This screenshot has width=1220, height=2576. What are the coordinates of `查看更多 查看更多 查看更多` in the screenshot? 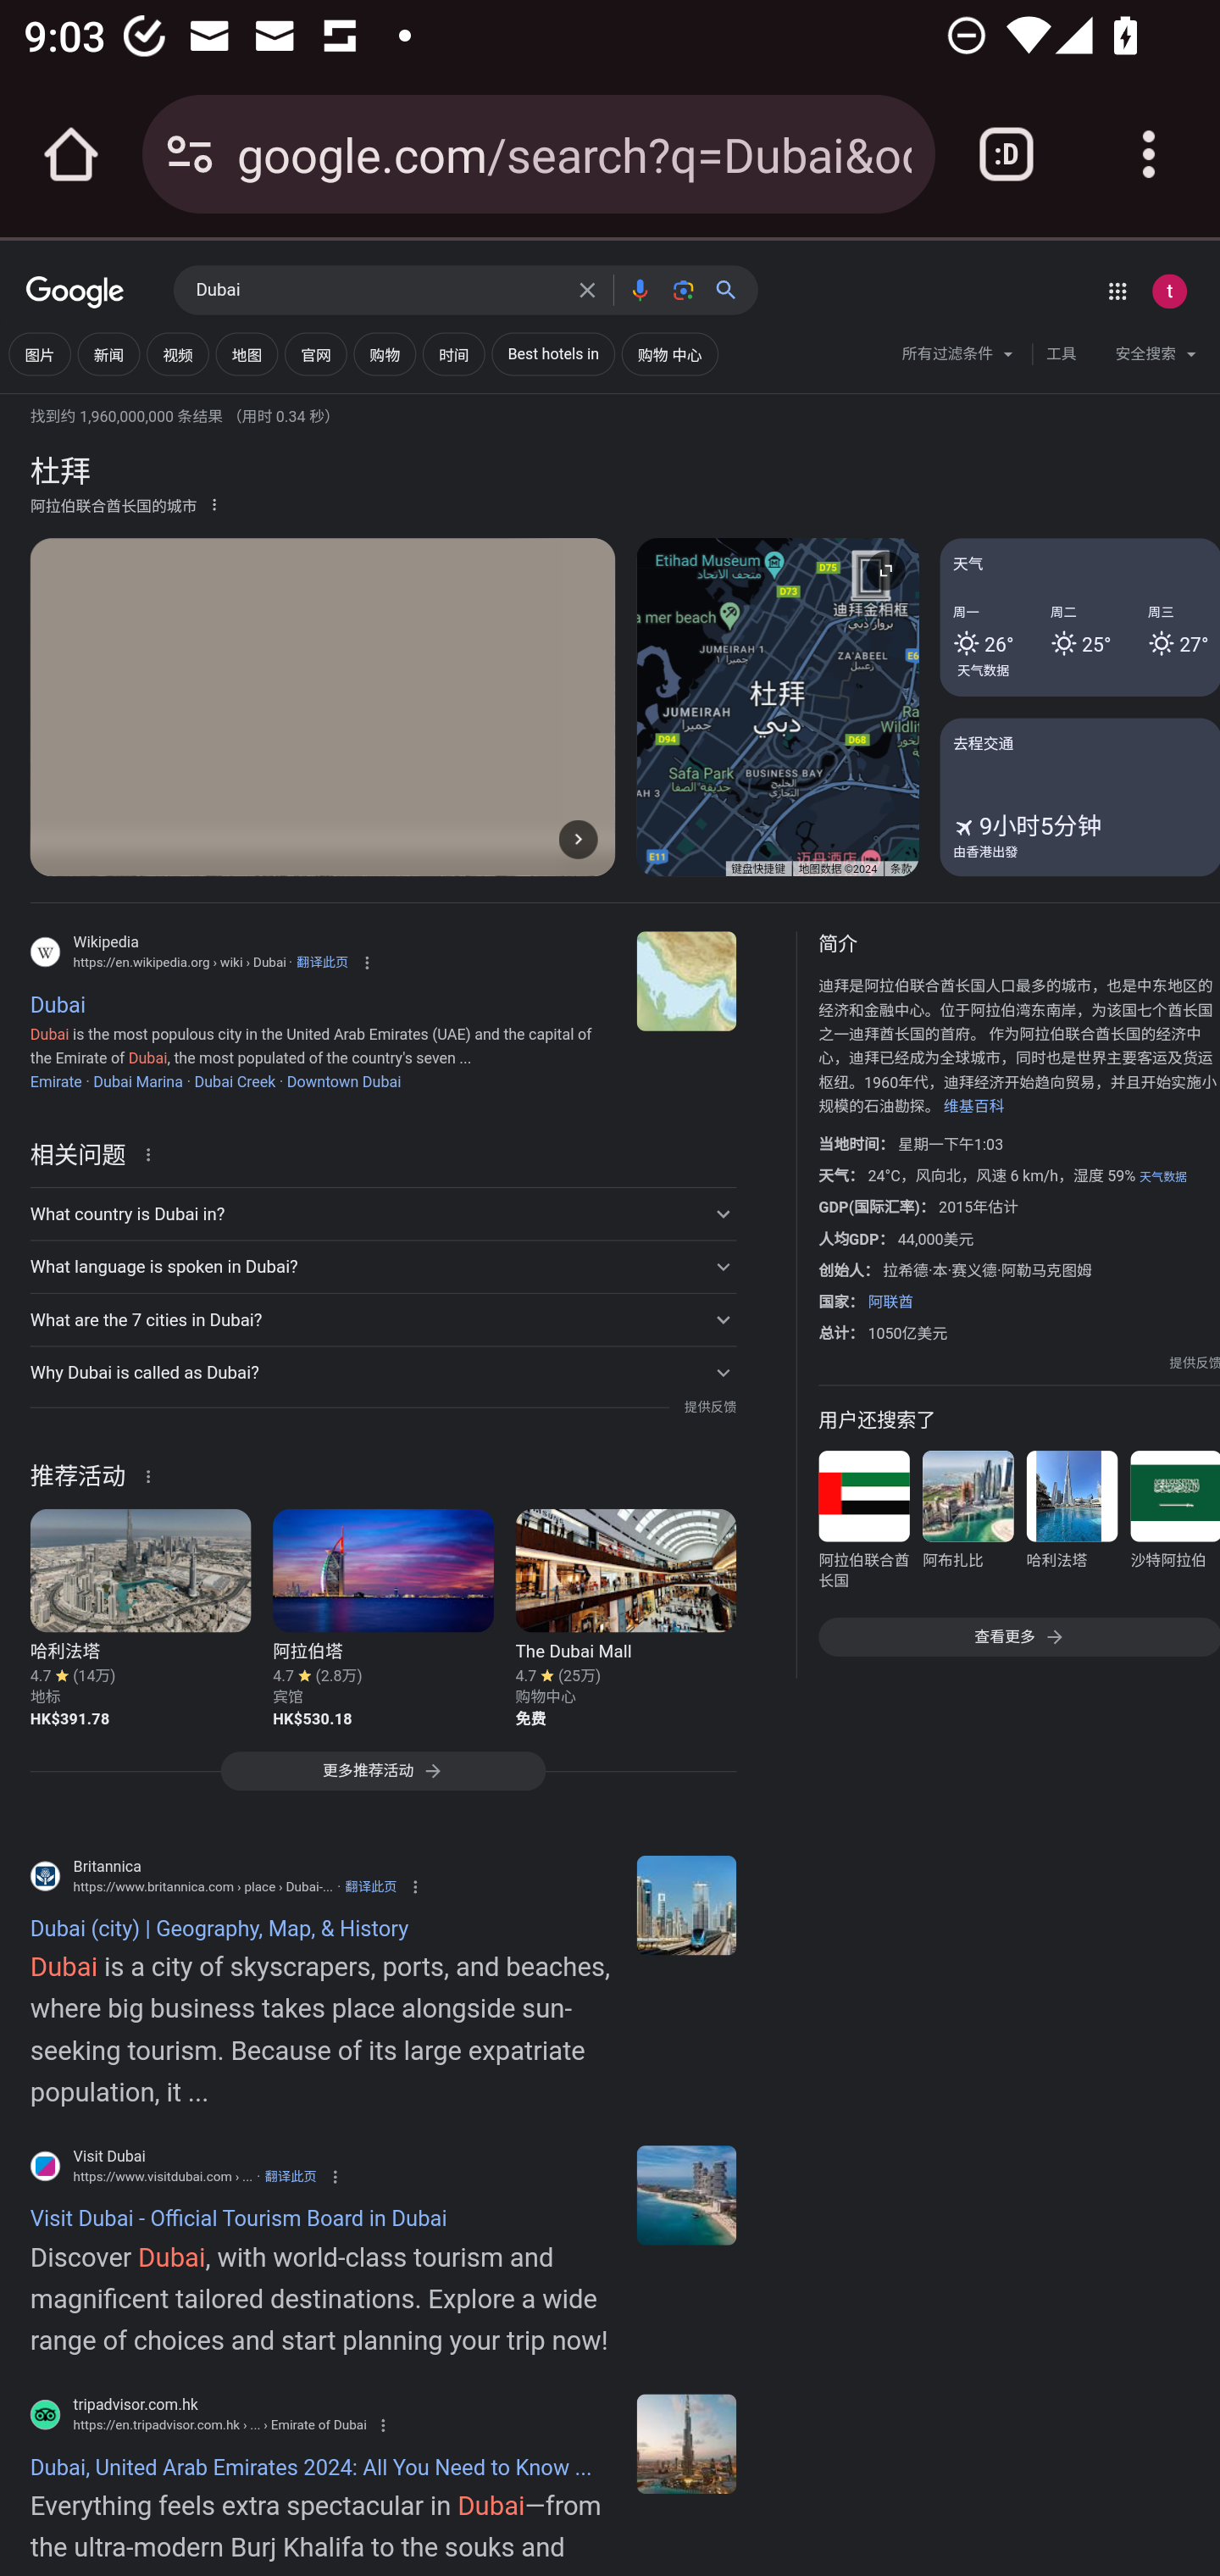 It's located at (1018, 1637).